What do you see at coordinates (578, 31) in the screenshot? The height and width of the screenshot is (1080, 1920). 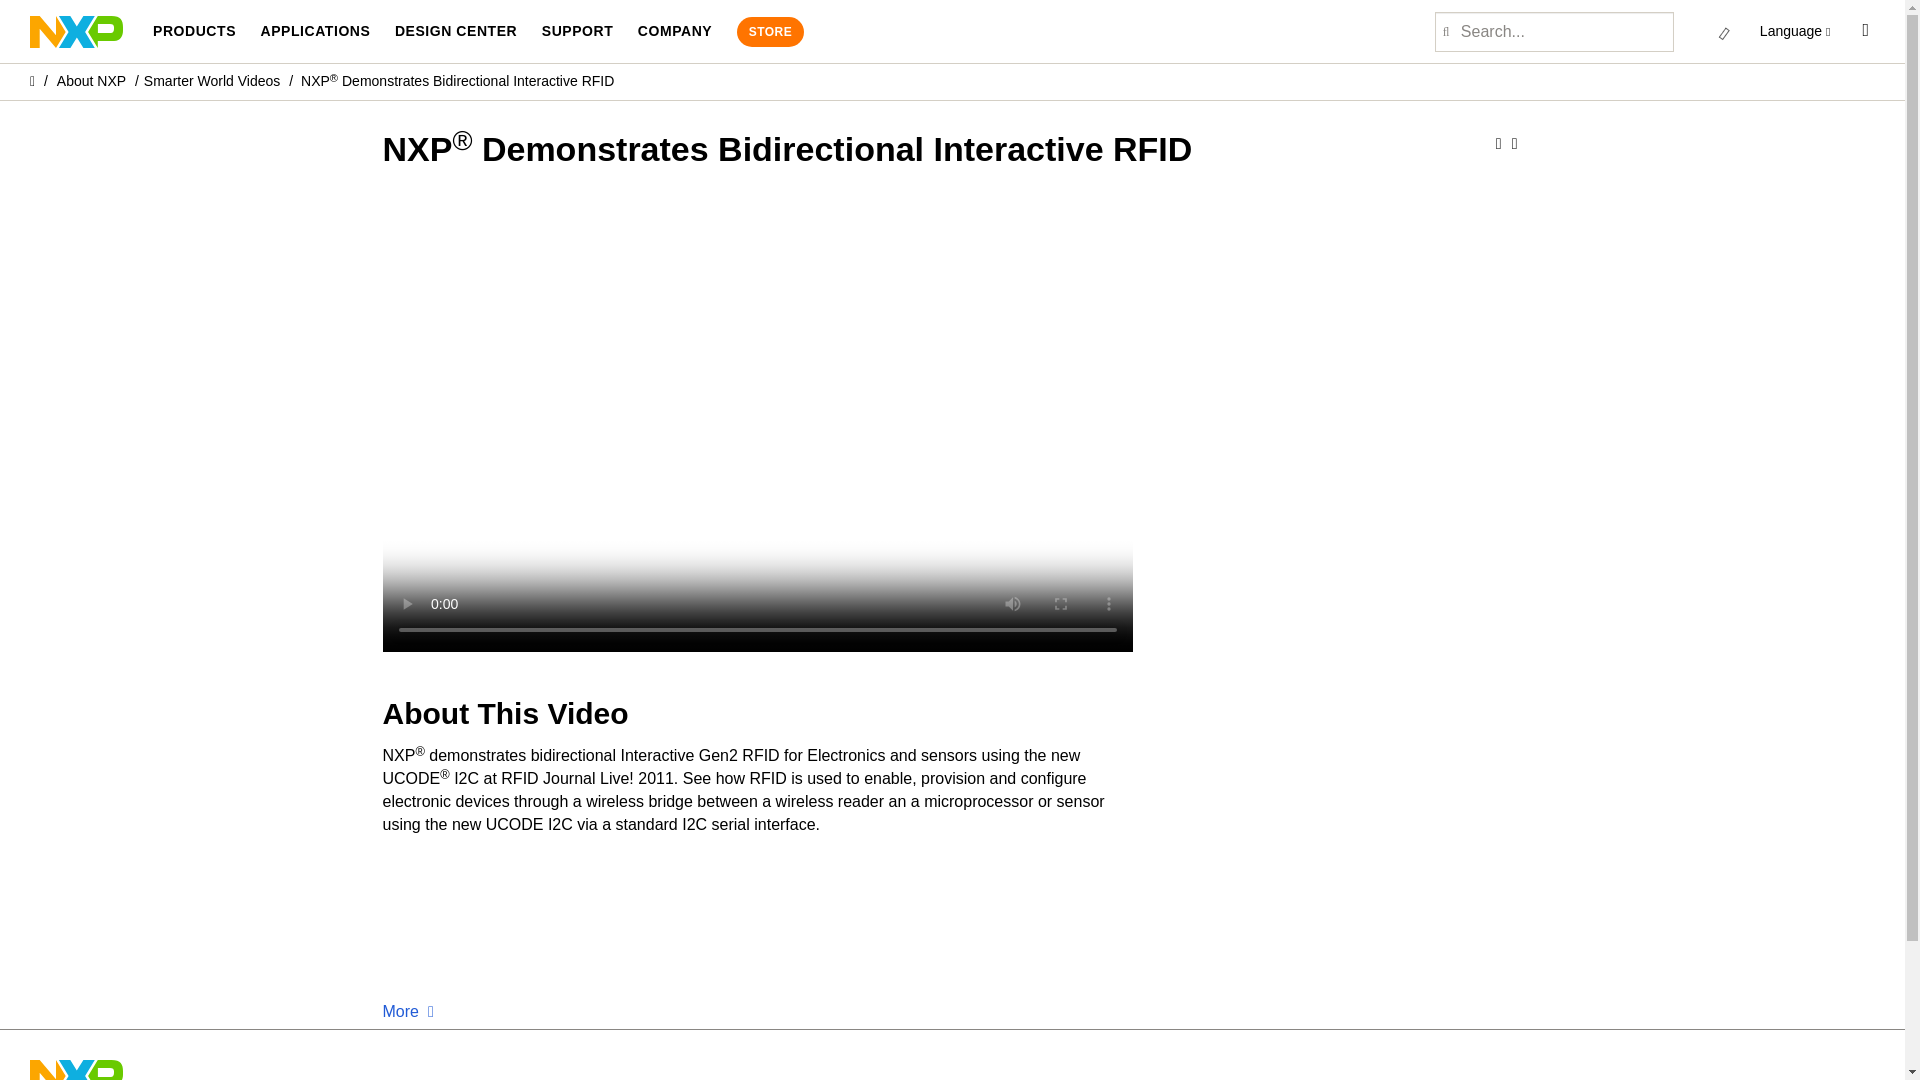 I see `SUPPORT` at bounding box center [578, 31].